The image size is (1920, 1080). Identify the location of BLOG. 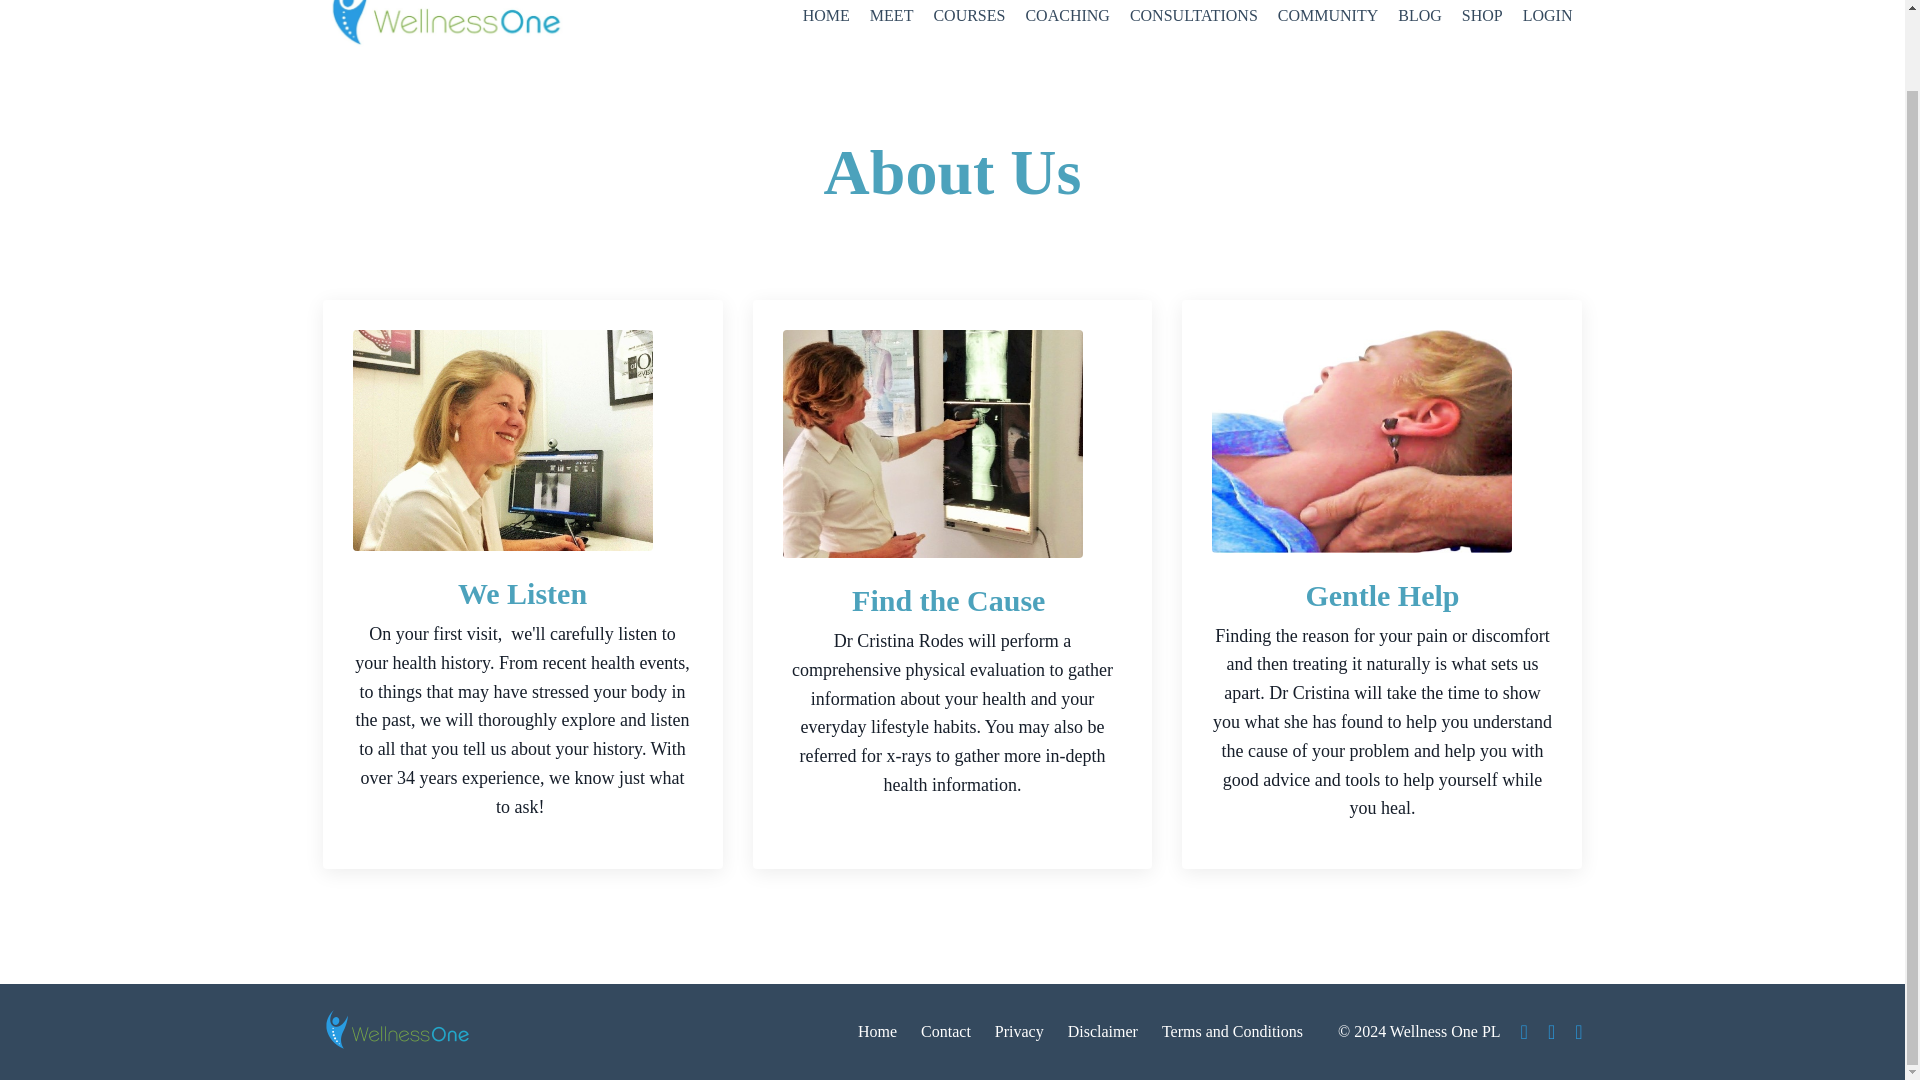
(1419, 16).